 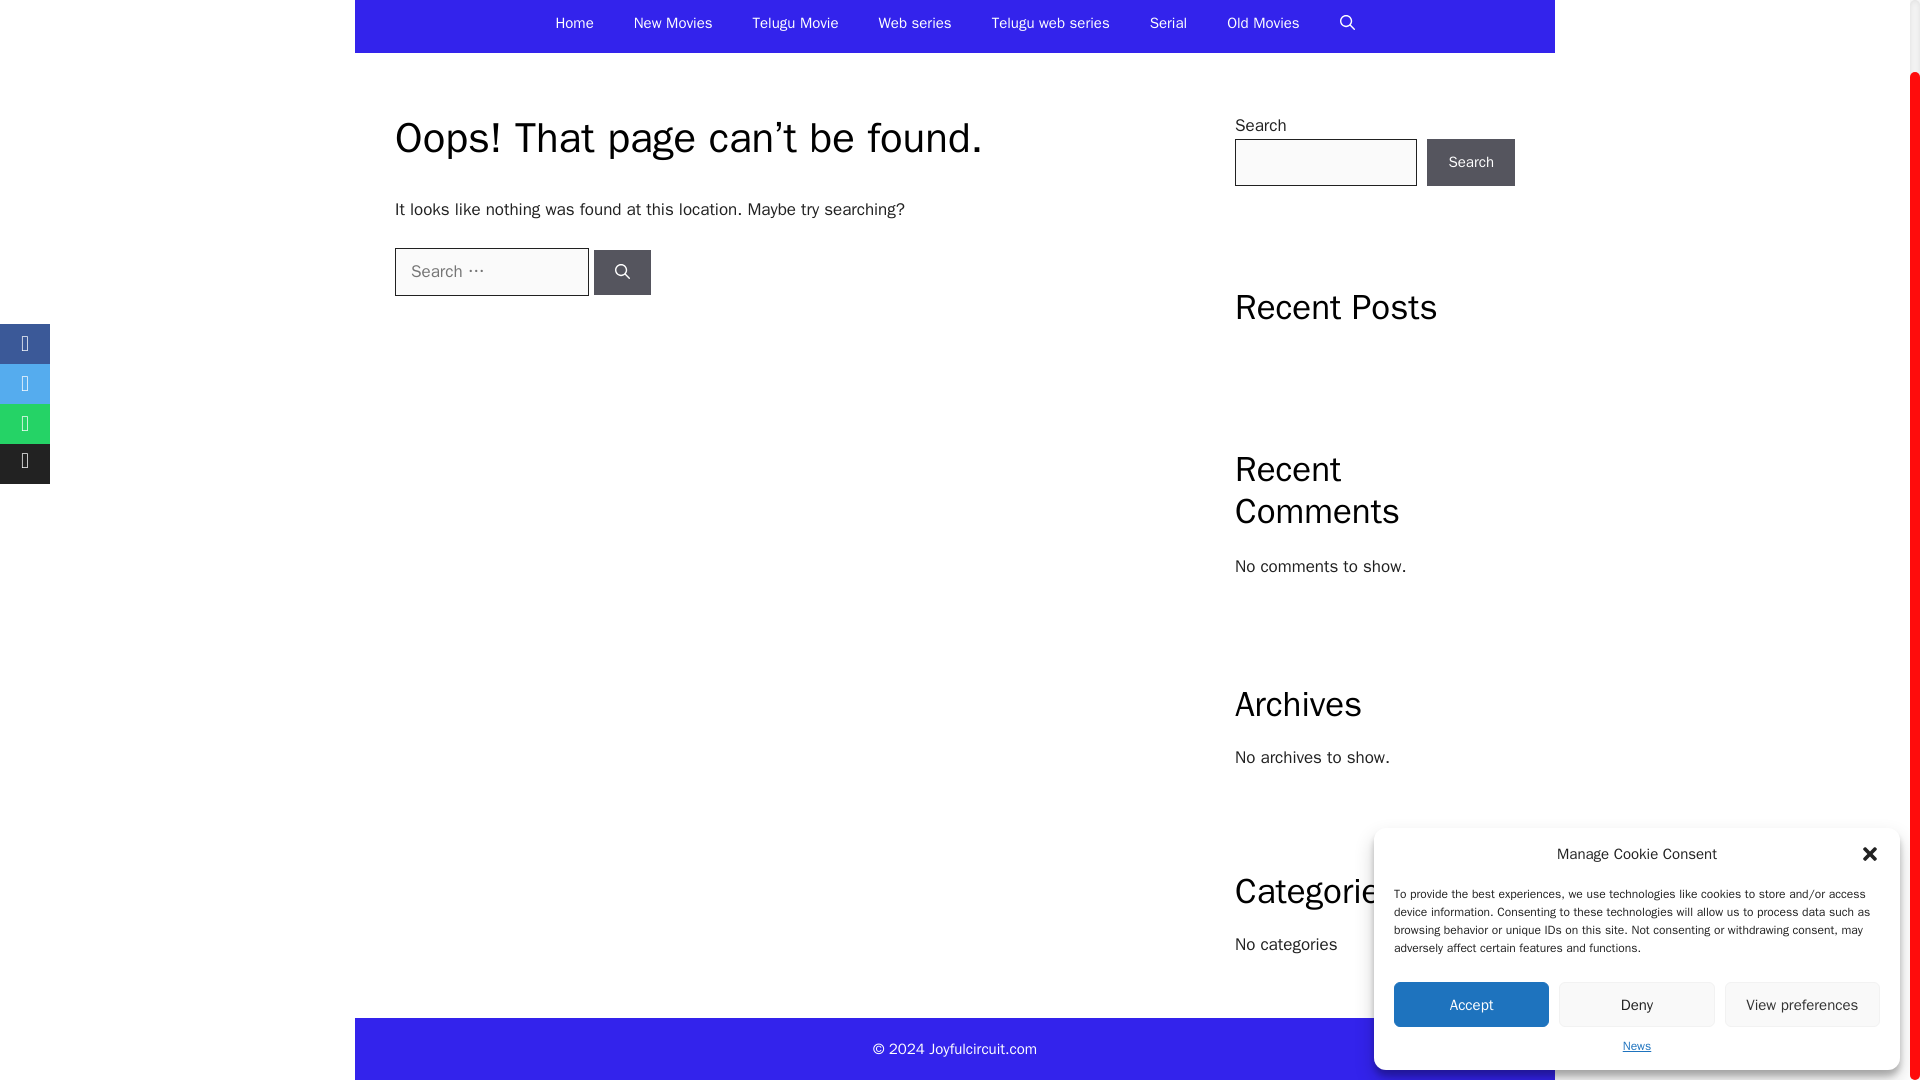 What do you see at coordinates (1636, 928) in the screenshot?
I see `Deny` at bounding box center [1636, 928].